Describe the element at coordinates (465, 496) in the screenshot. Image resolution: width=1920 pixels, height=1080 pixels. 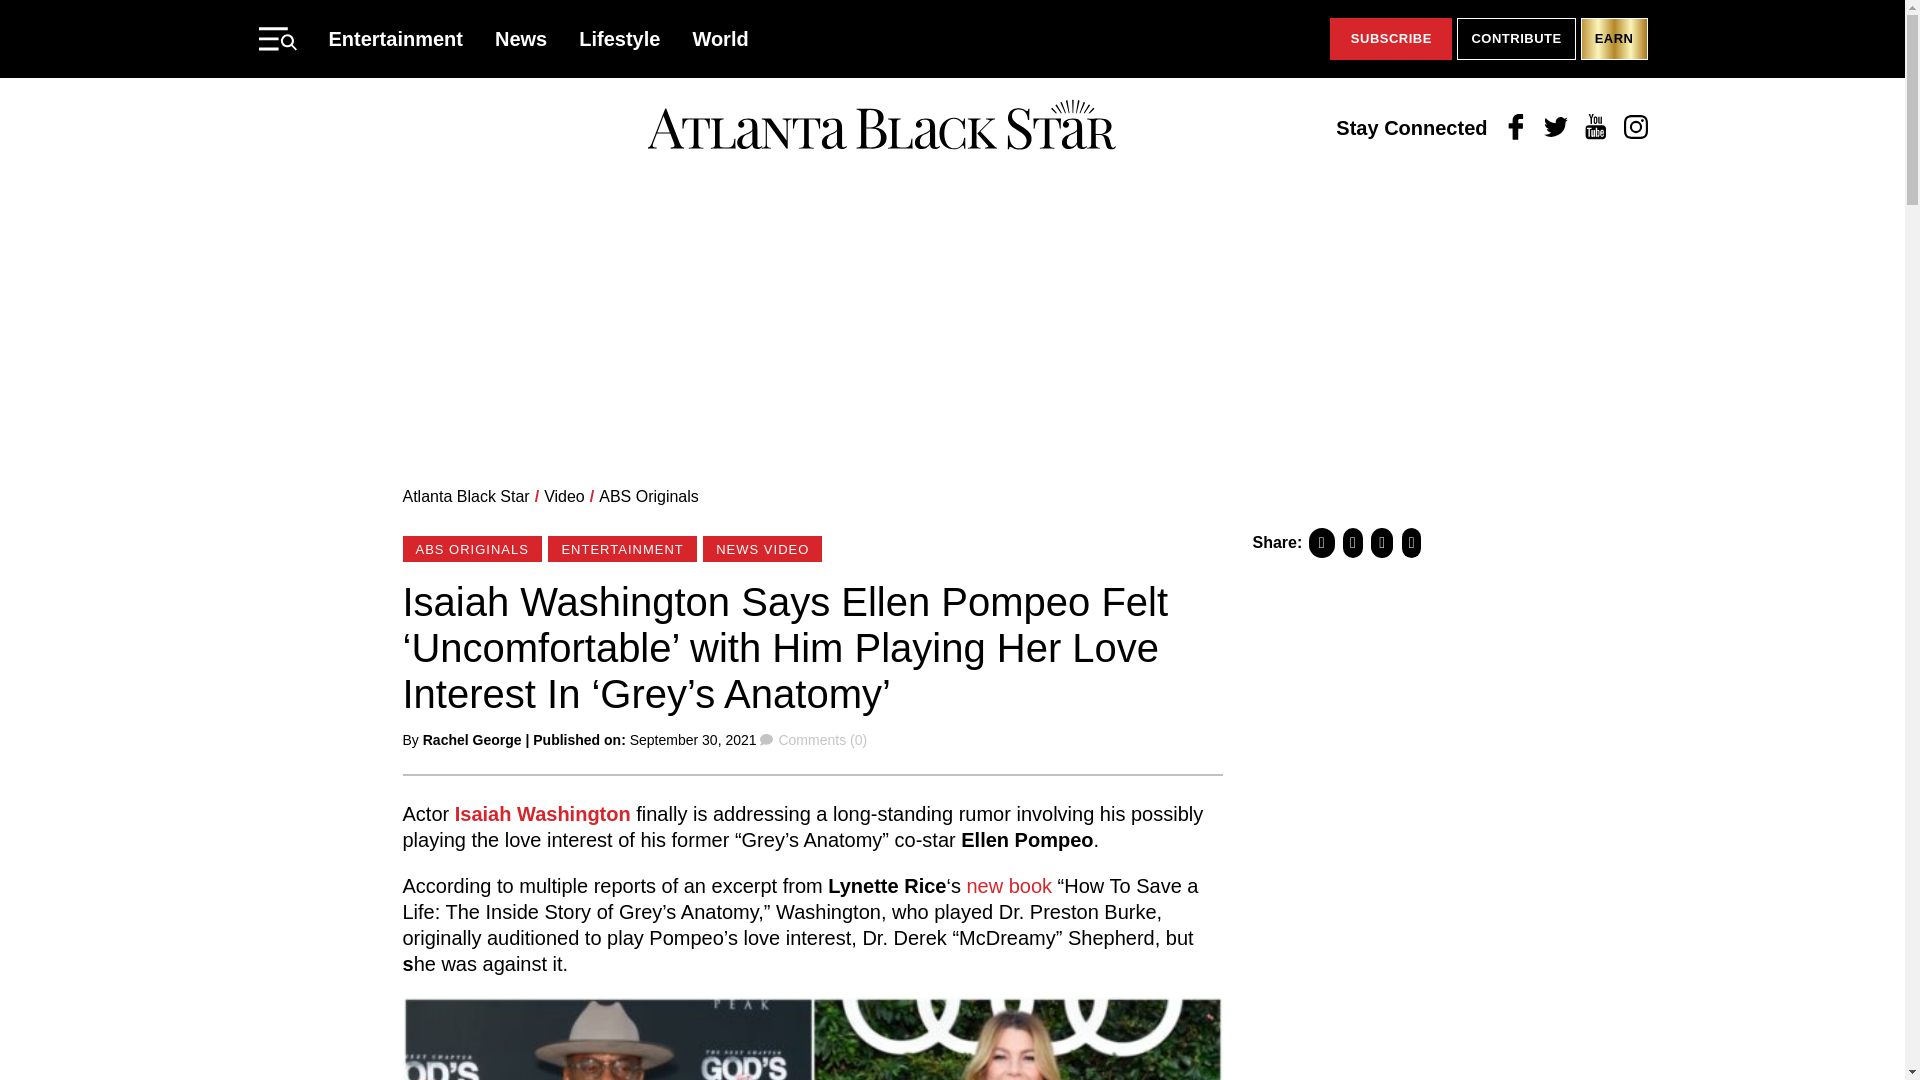
I see `Atlanta Black Star` at that location.